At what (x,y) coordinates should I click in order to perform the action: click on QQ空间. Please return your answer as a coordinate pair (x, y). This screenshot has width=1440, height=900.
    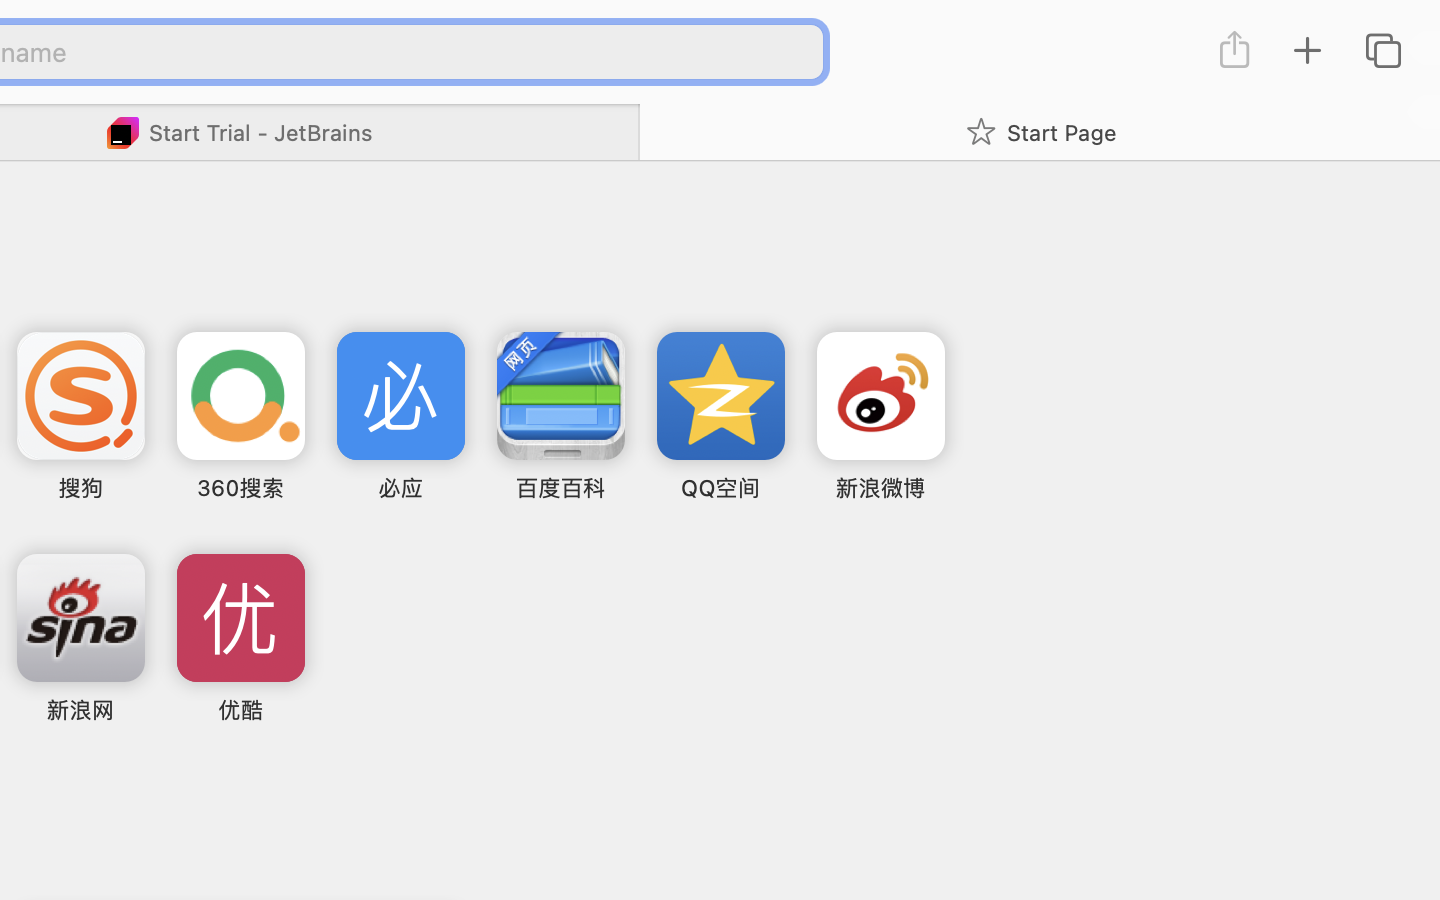
    Looking at the image, I should click on (720, 488).